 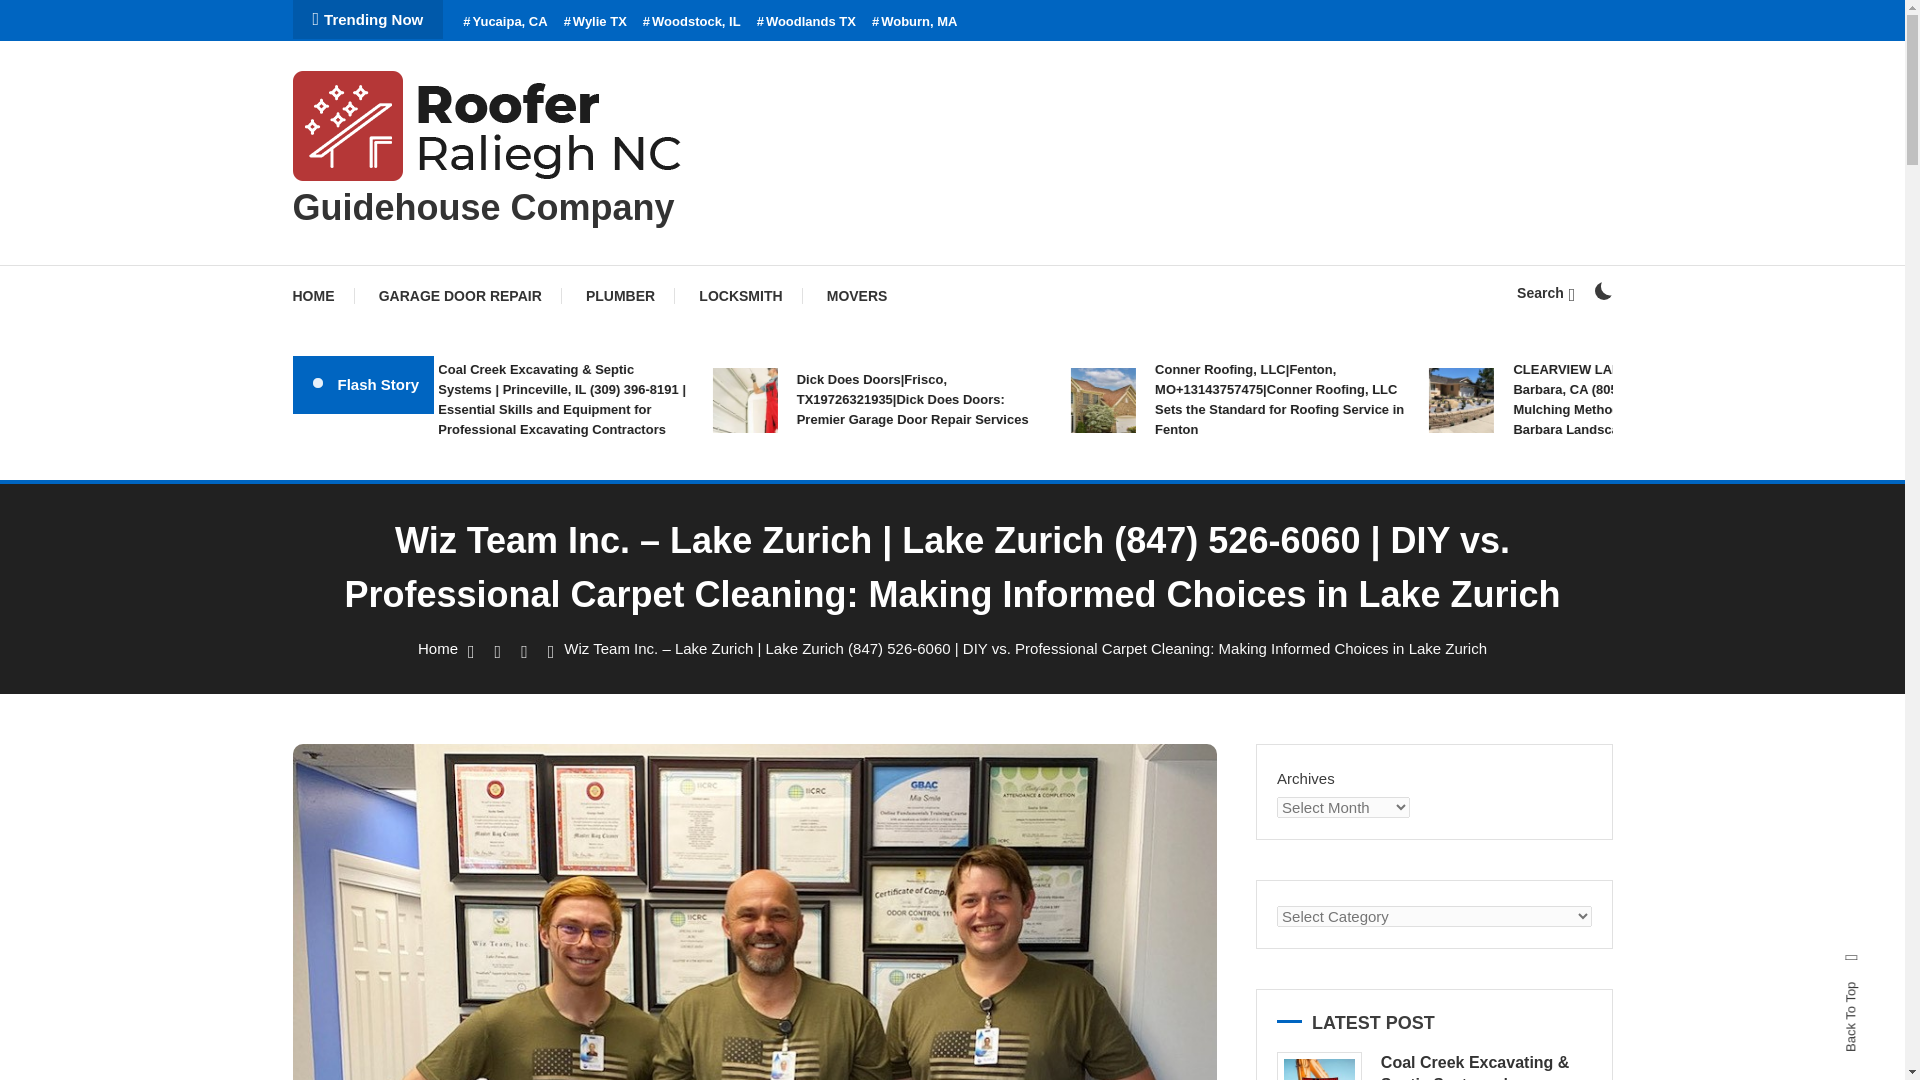 I want to click on Woodstock, IL, so click(x=692, y=22).